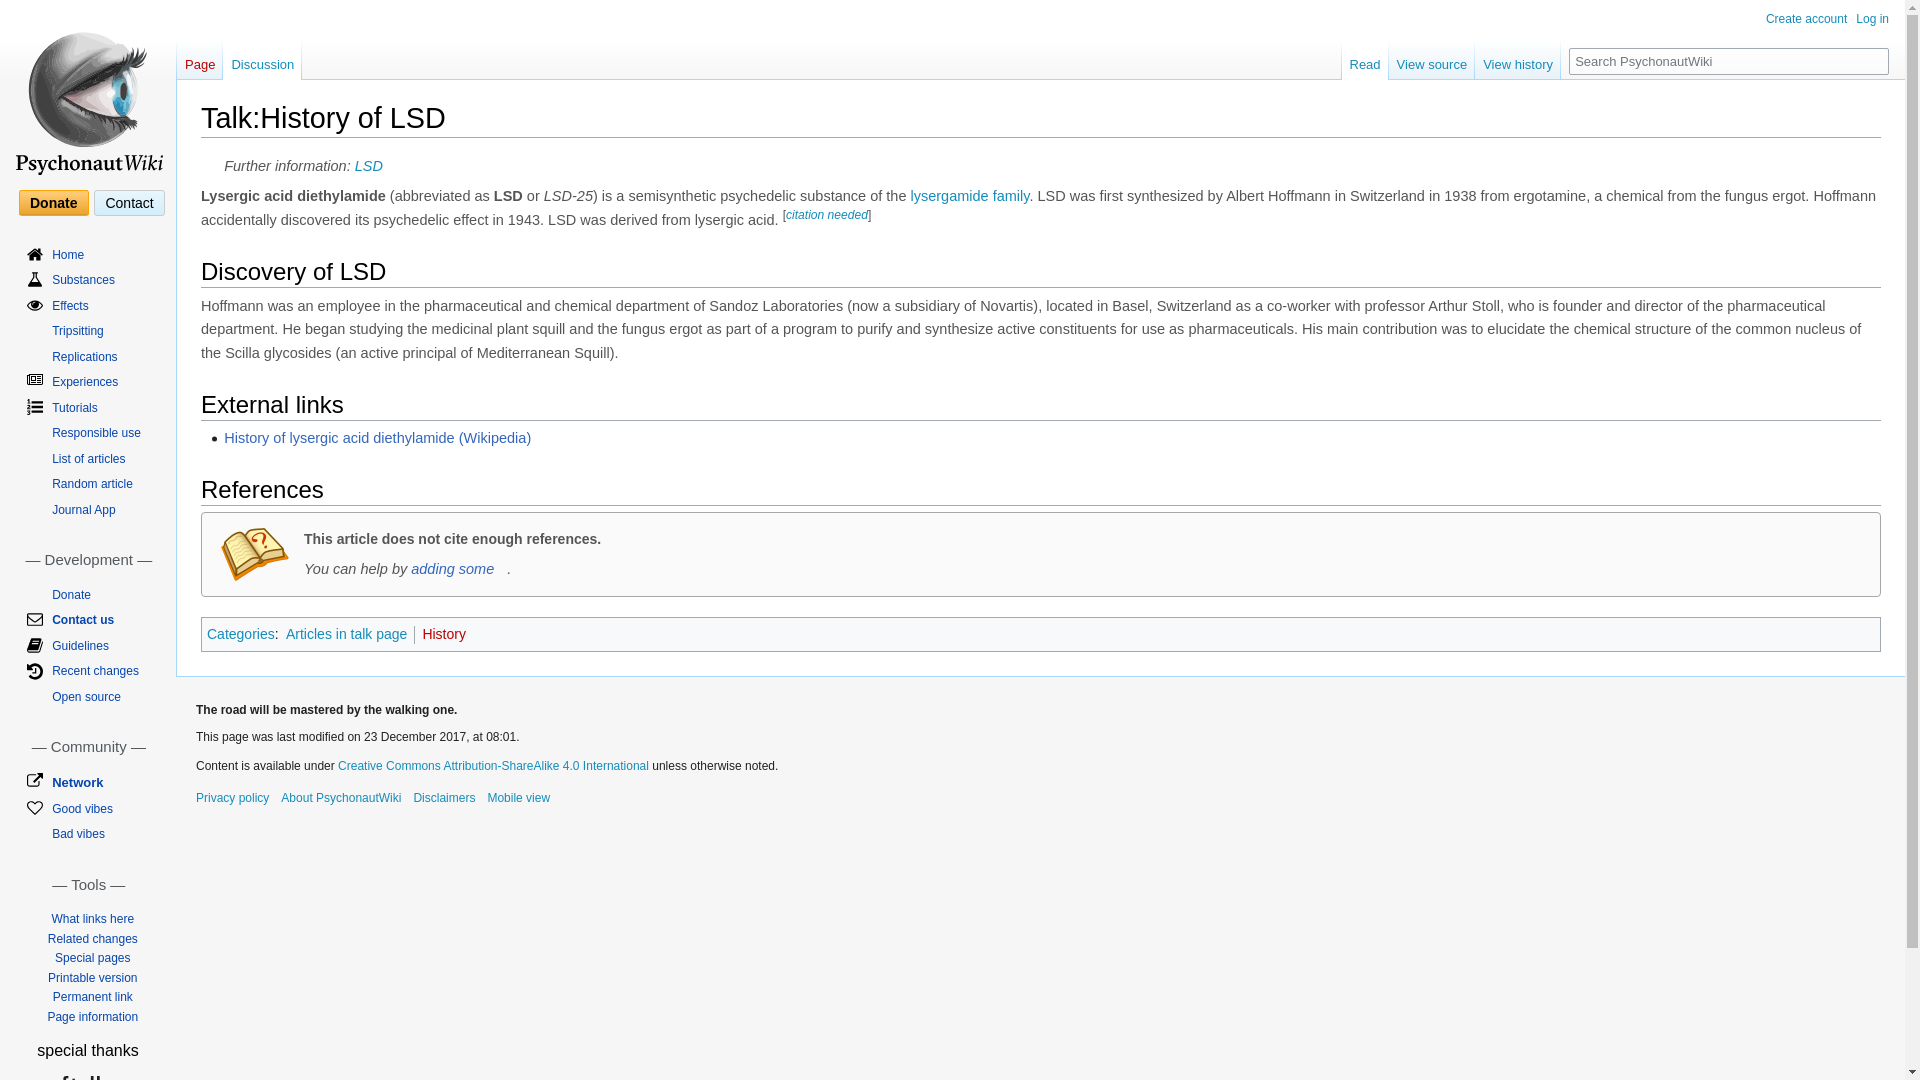  I want to click on Category:Lysergamide, so click(970, 196).